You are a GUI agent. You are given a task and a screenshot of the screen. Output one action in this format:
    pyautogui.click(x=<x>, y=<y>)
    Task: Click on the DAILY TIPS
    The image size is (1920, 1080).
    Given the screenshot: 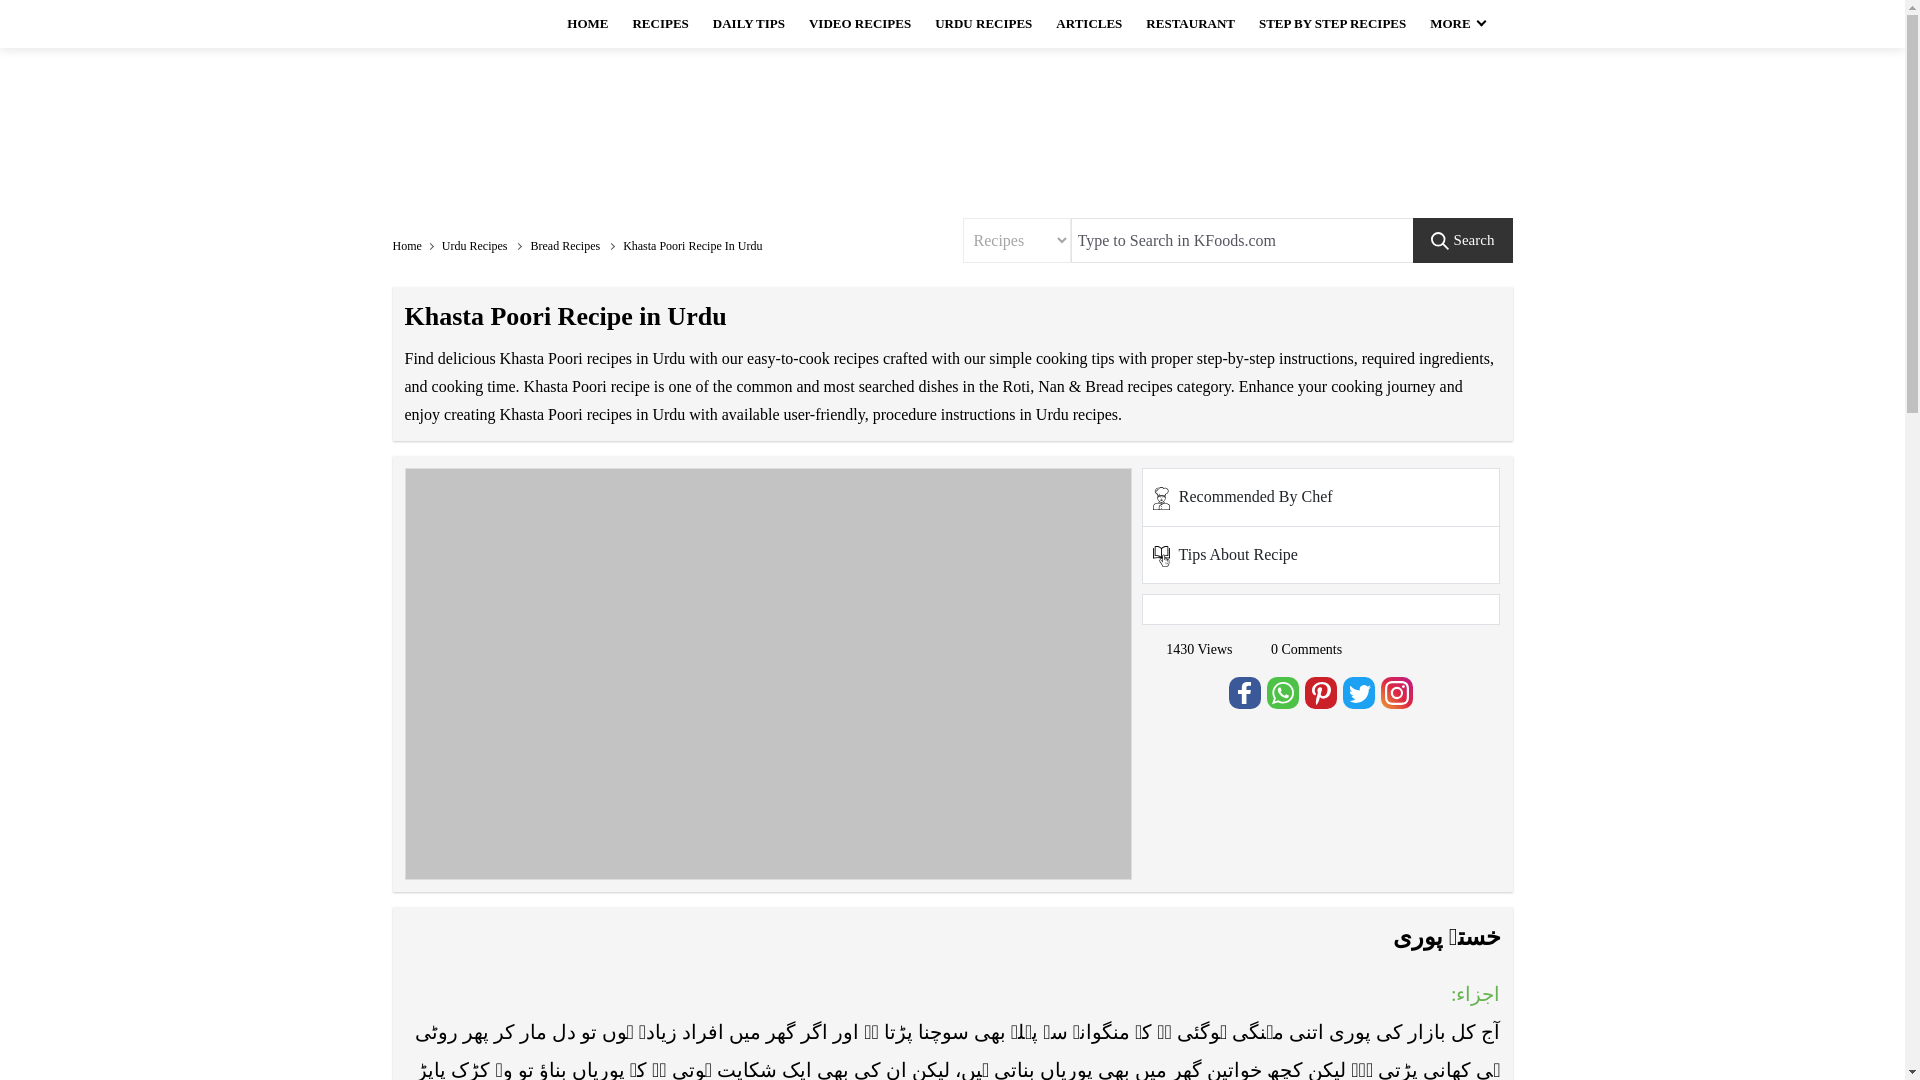 What is the action you would take?
    pyautogui.click(x=748, y=24)
    